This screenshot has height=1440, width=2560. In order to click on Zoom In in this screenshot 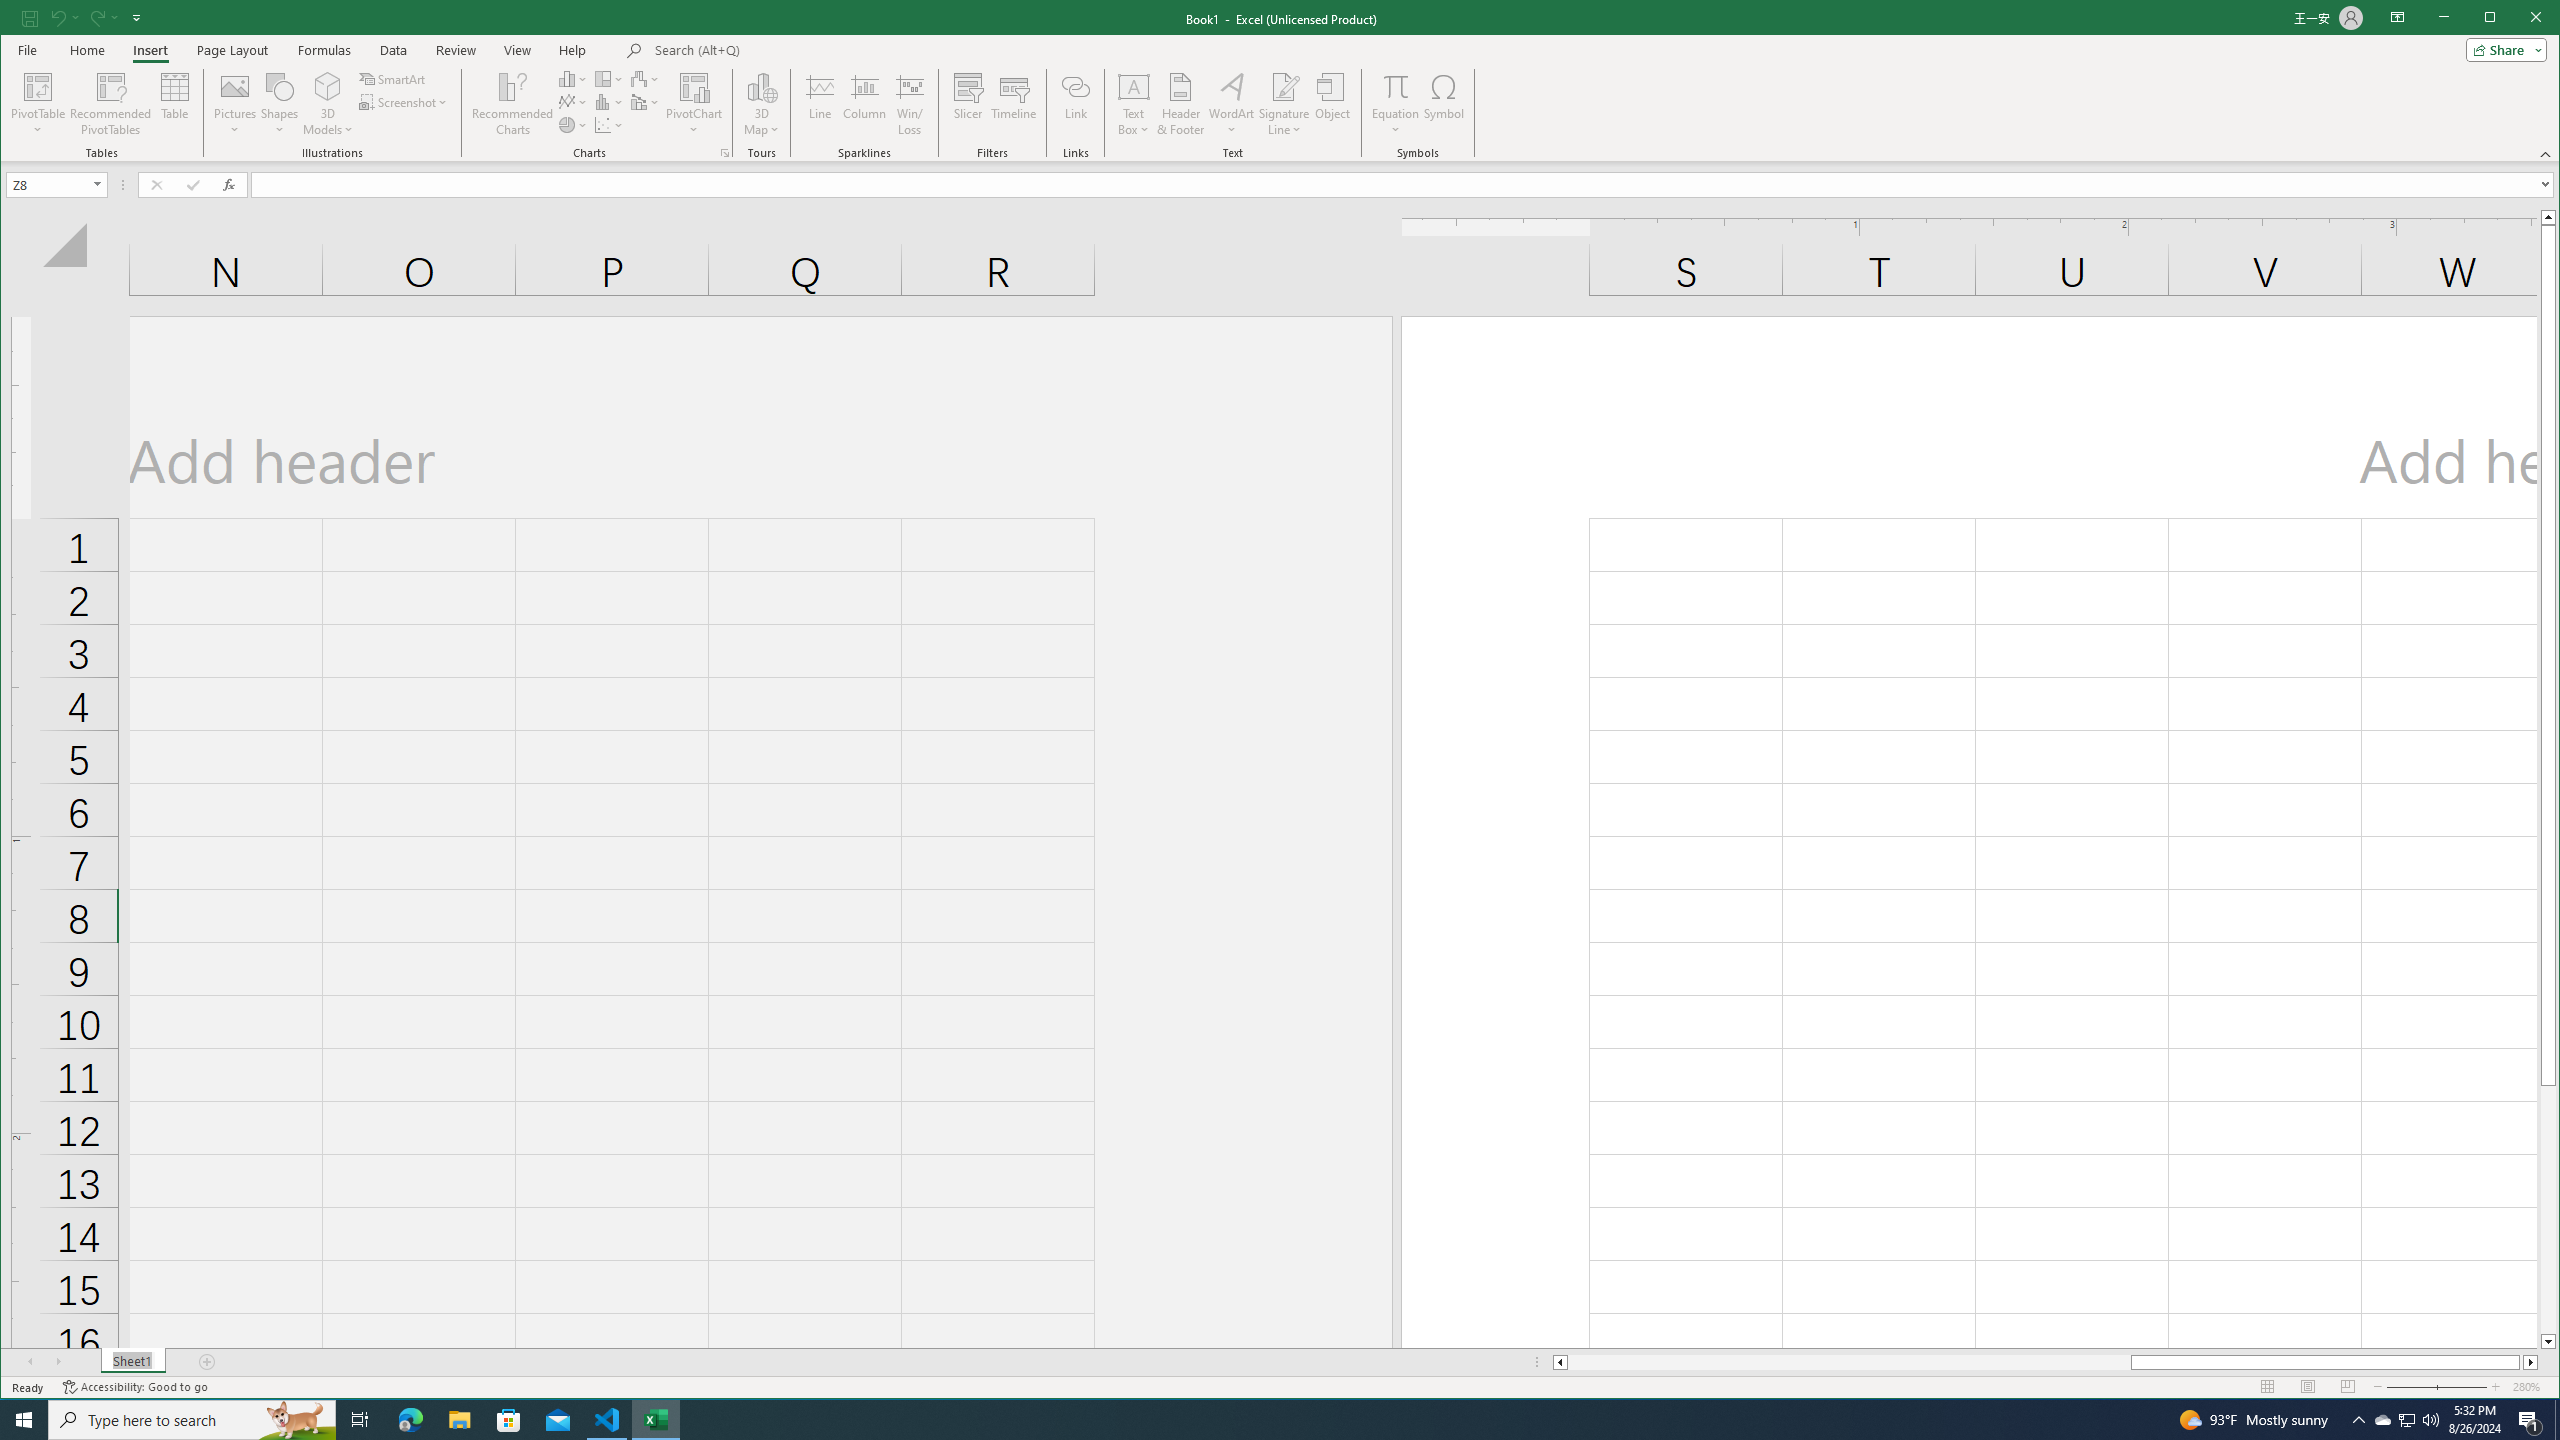, I will do `click(2496, 1387)`.